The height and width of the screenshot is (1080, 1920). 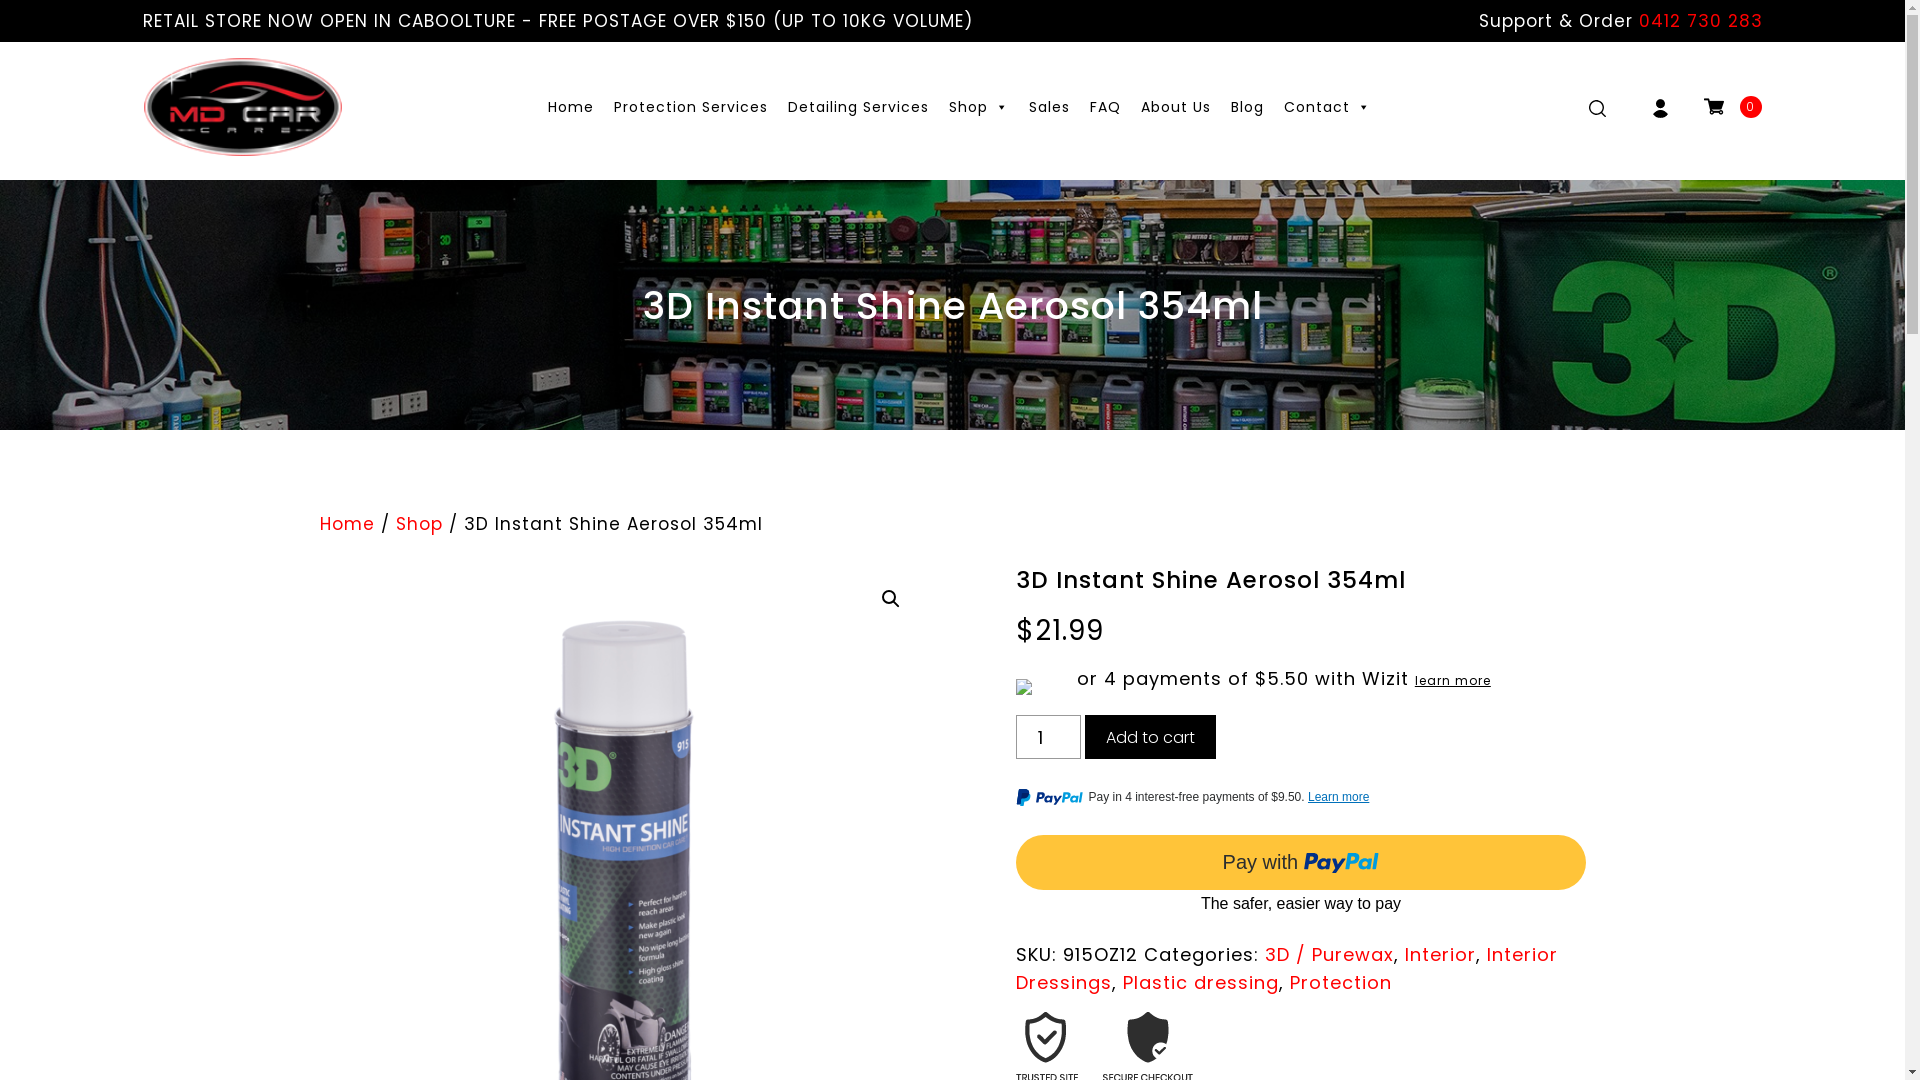 What do you see at coordinates (348, 524) in the screenshot?
I see `Home` at bounding box center [348, 524].